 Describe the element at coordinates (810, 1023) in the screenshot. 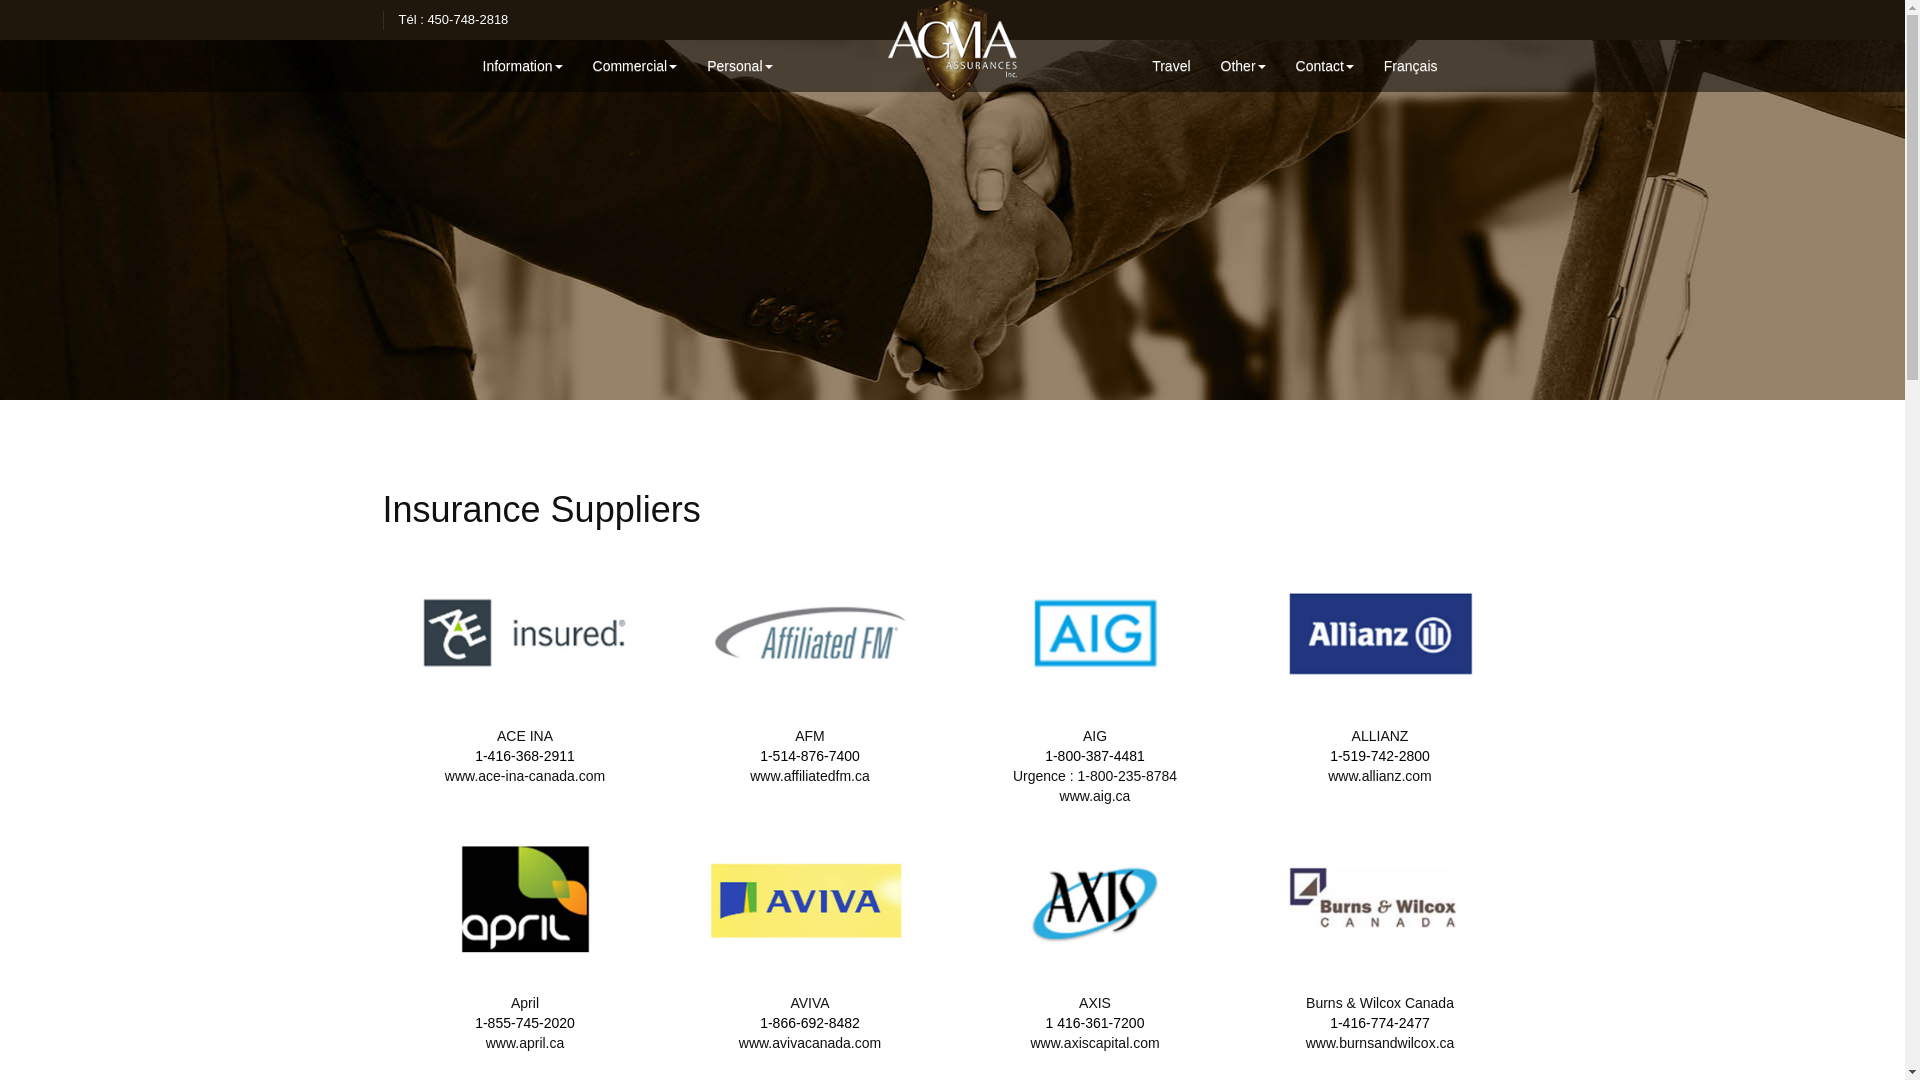

I see `1-866-692-8482` at that location.